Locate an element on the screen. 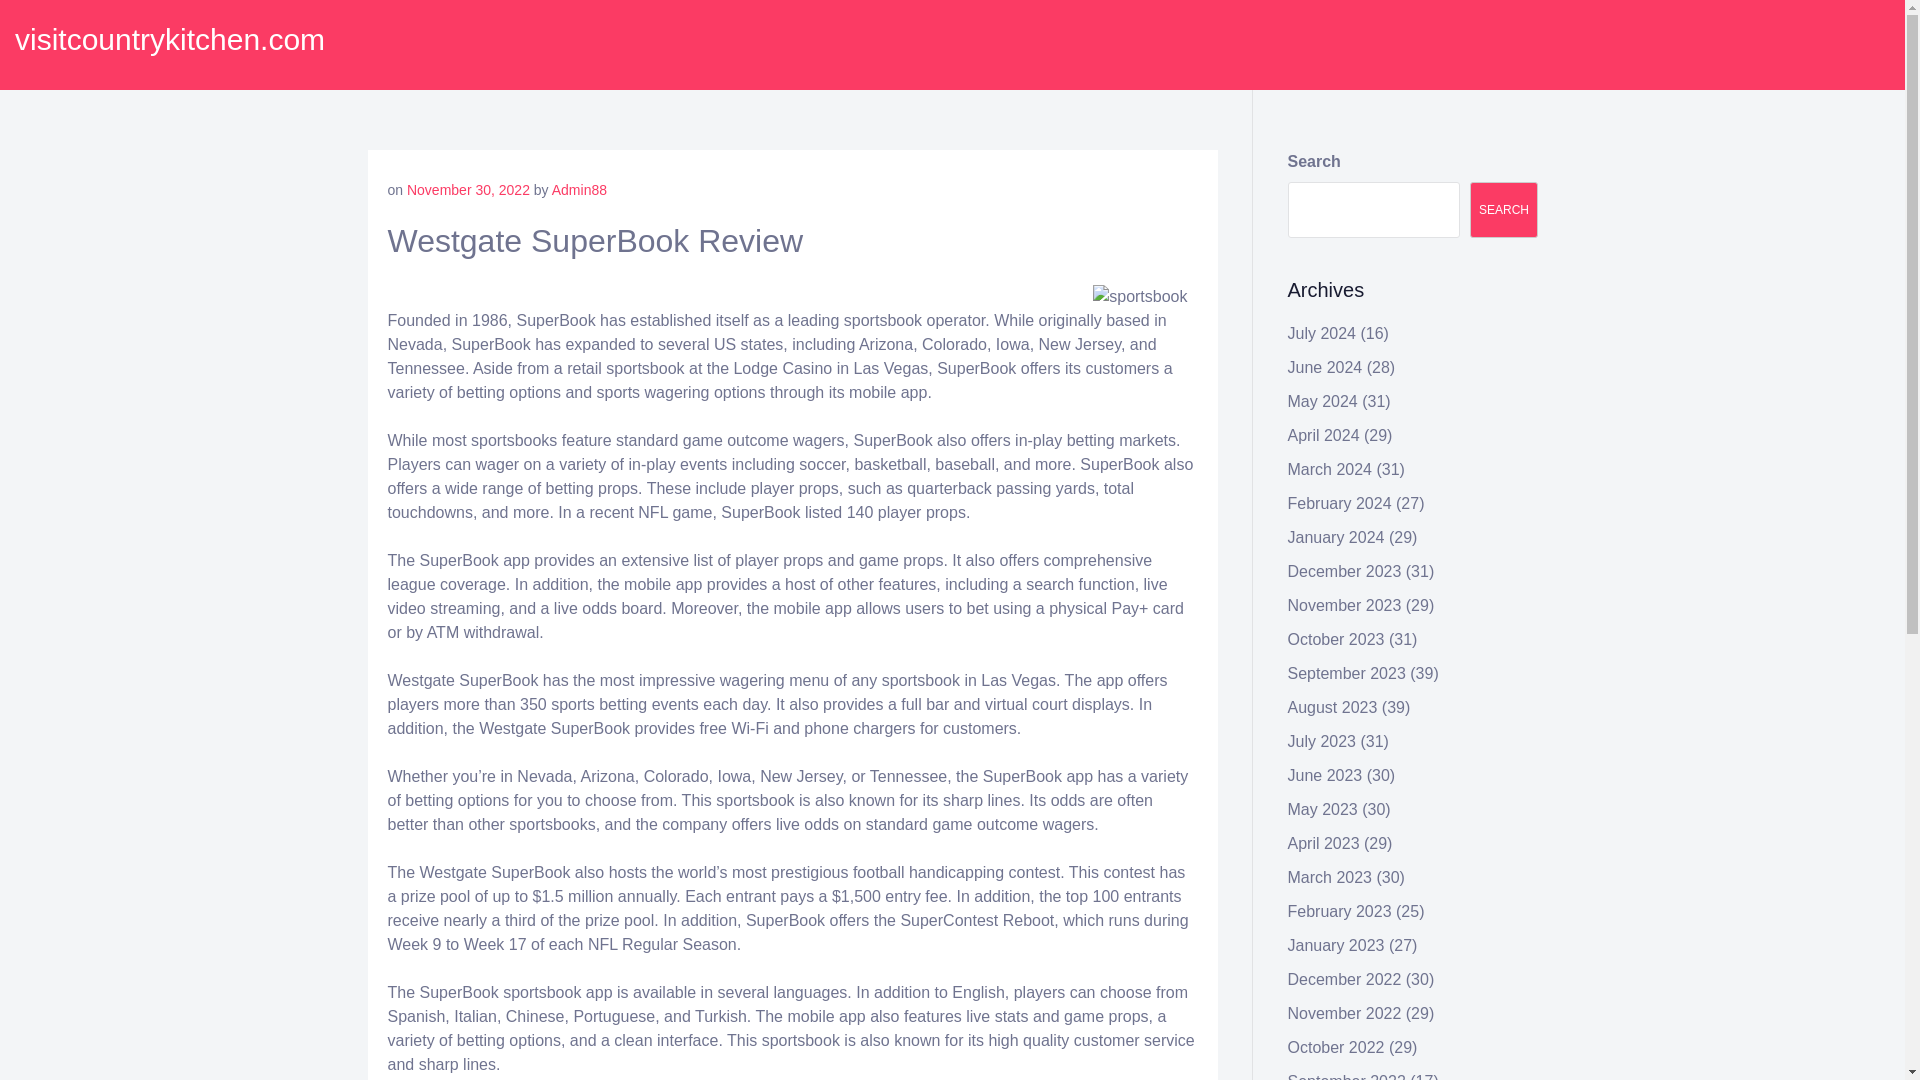 The width and height of the screenshot is (1920, 1080). March 2023 is located at coordinates (1330, 877).